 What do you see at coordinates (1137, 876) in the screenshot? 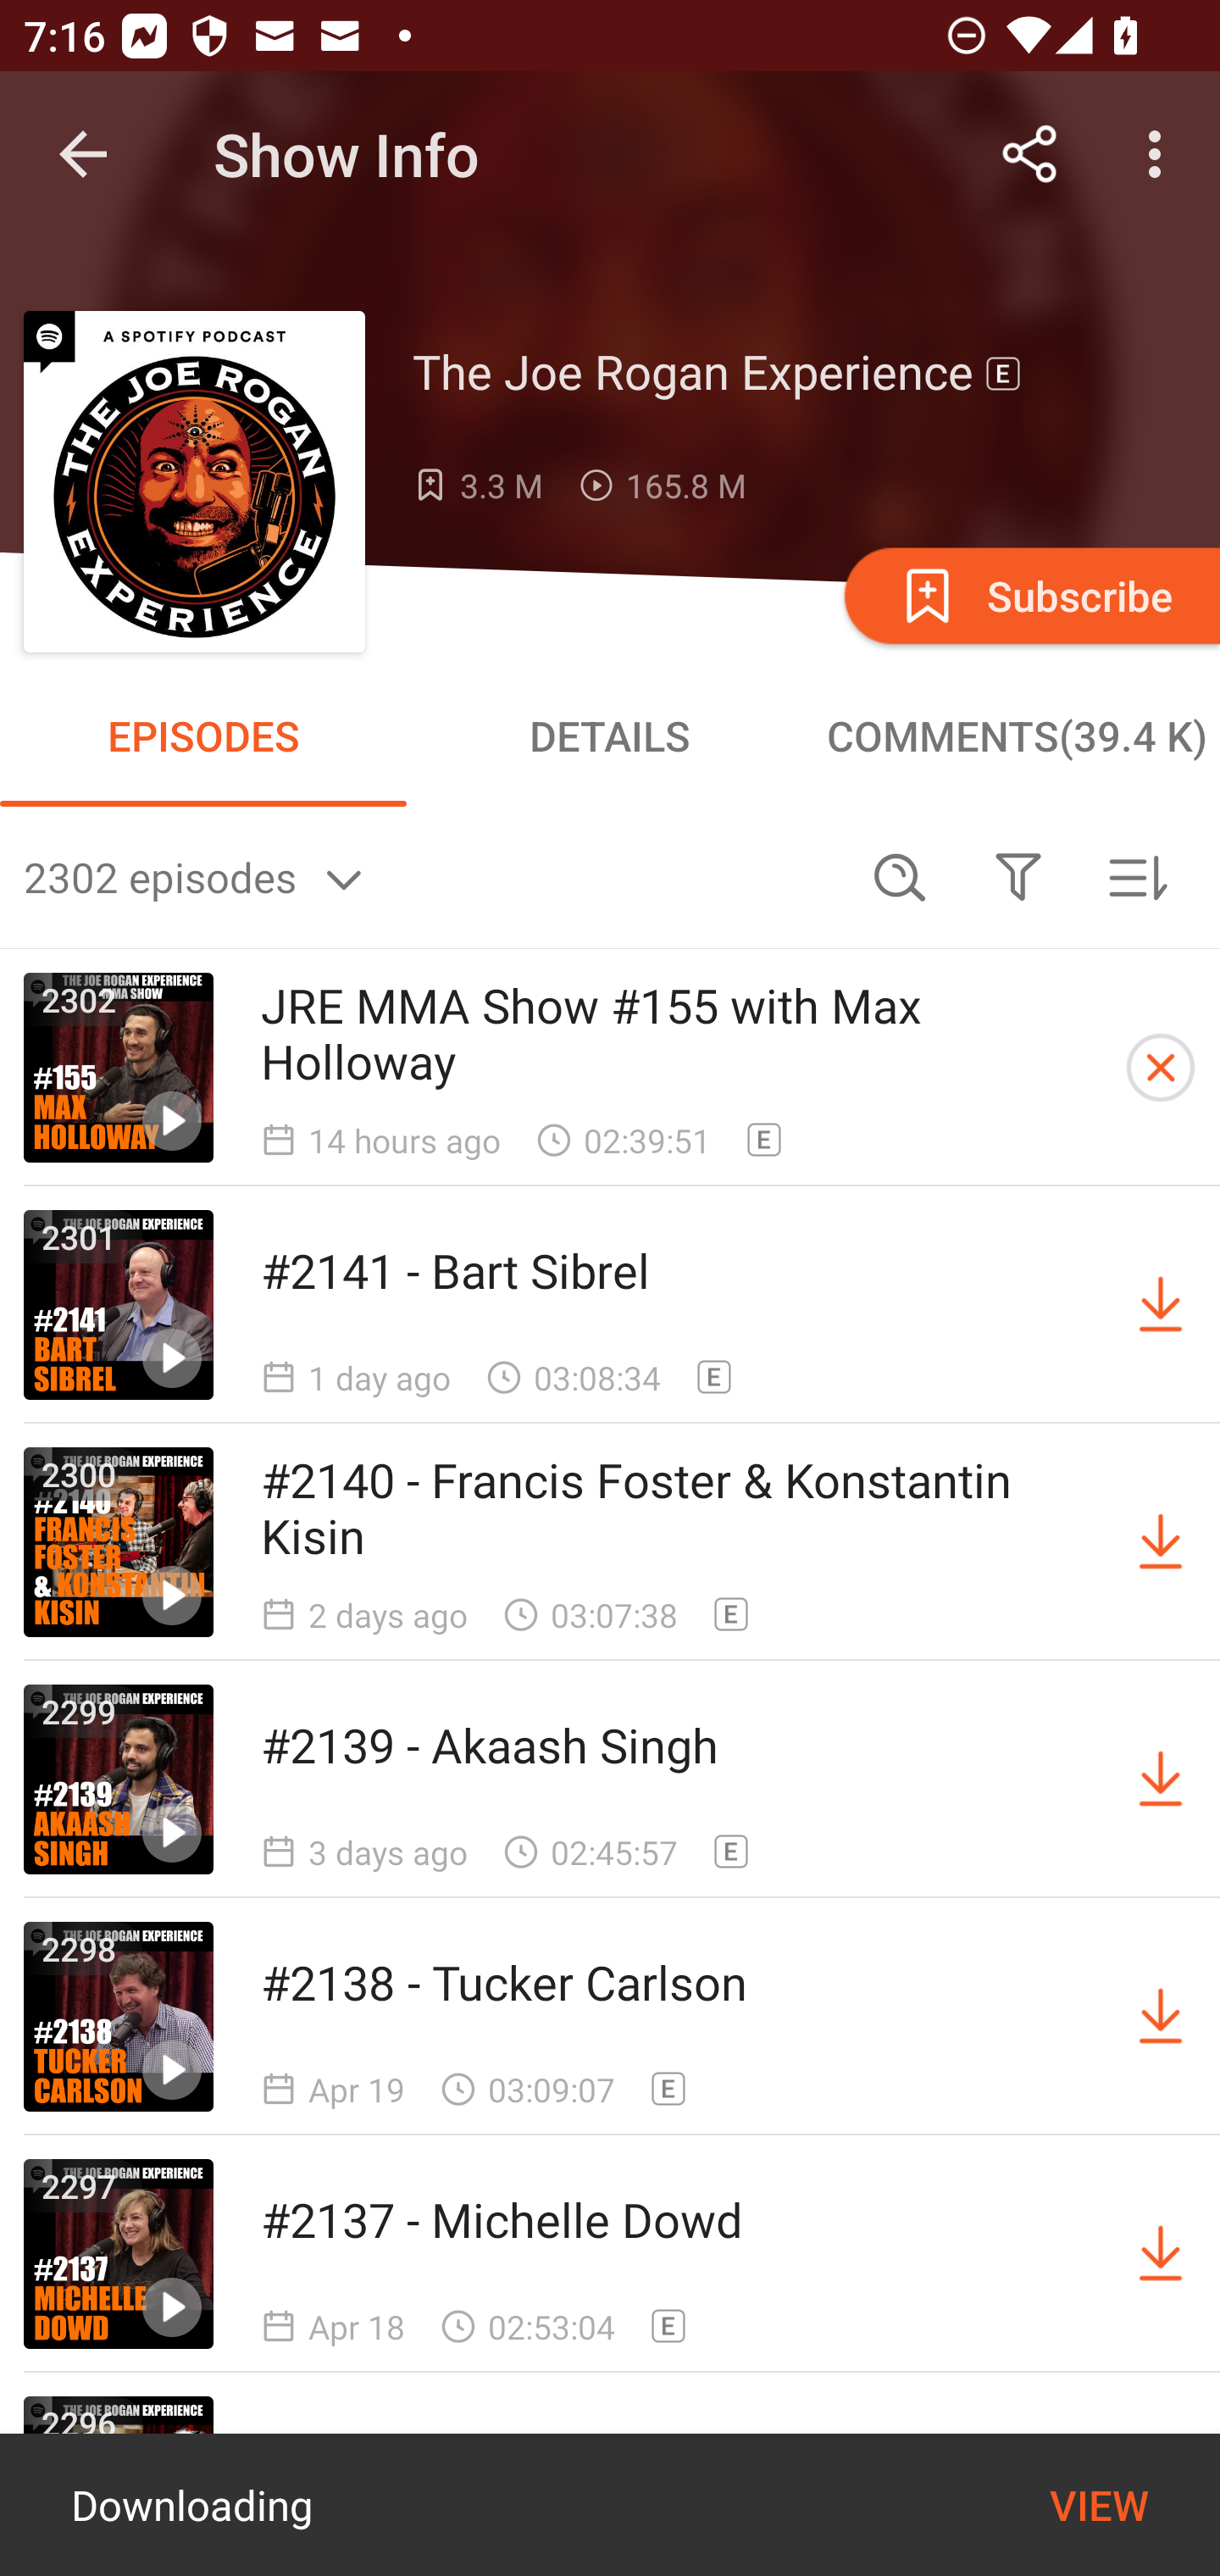
I see ` Sorted by newest first` at bounding box center [1137, 876].